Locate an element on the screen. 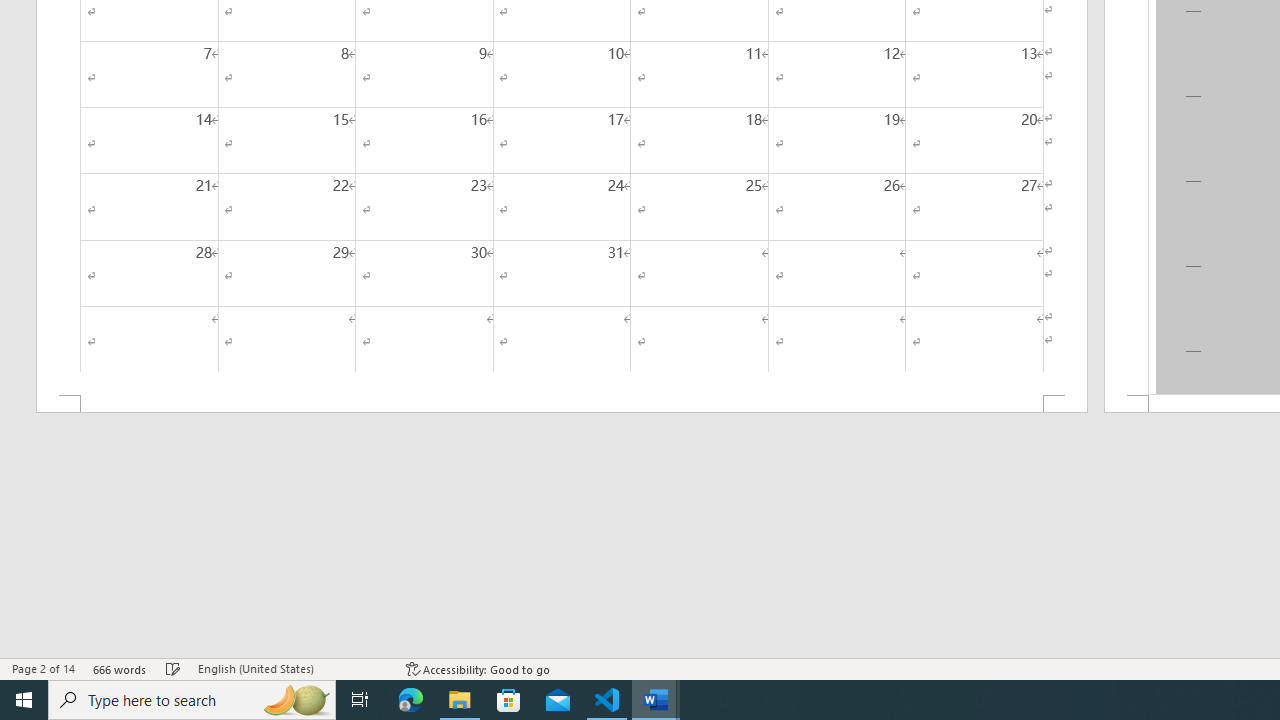 The image size is (1280, 720). Footer -Section 1- is located at coordinates (562, 404).